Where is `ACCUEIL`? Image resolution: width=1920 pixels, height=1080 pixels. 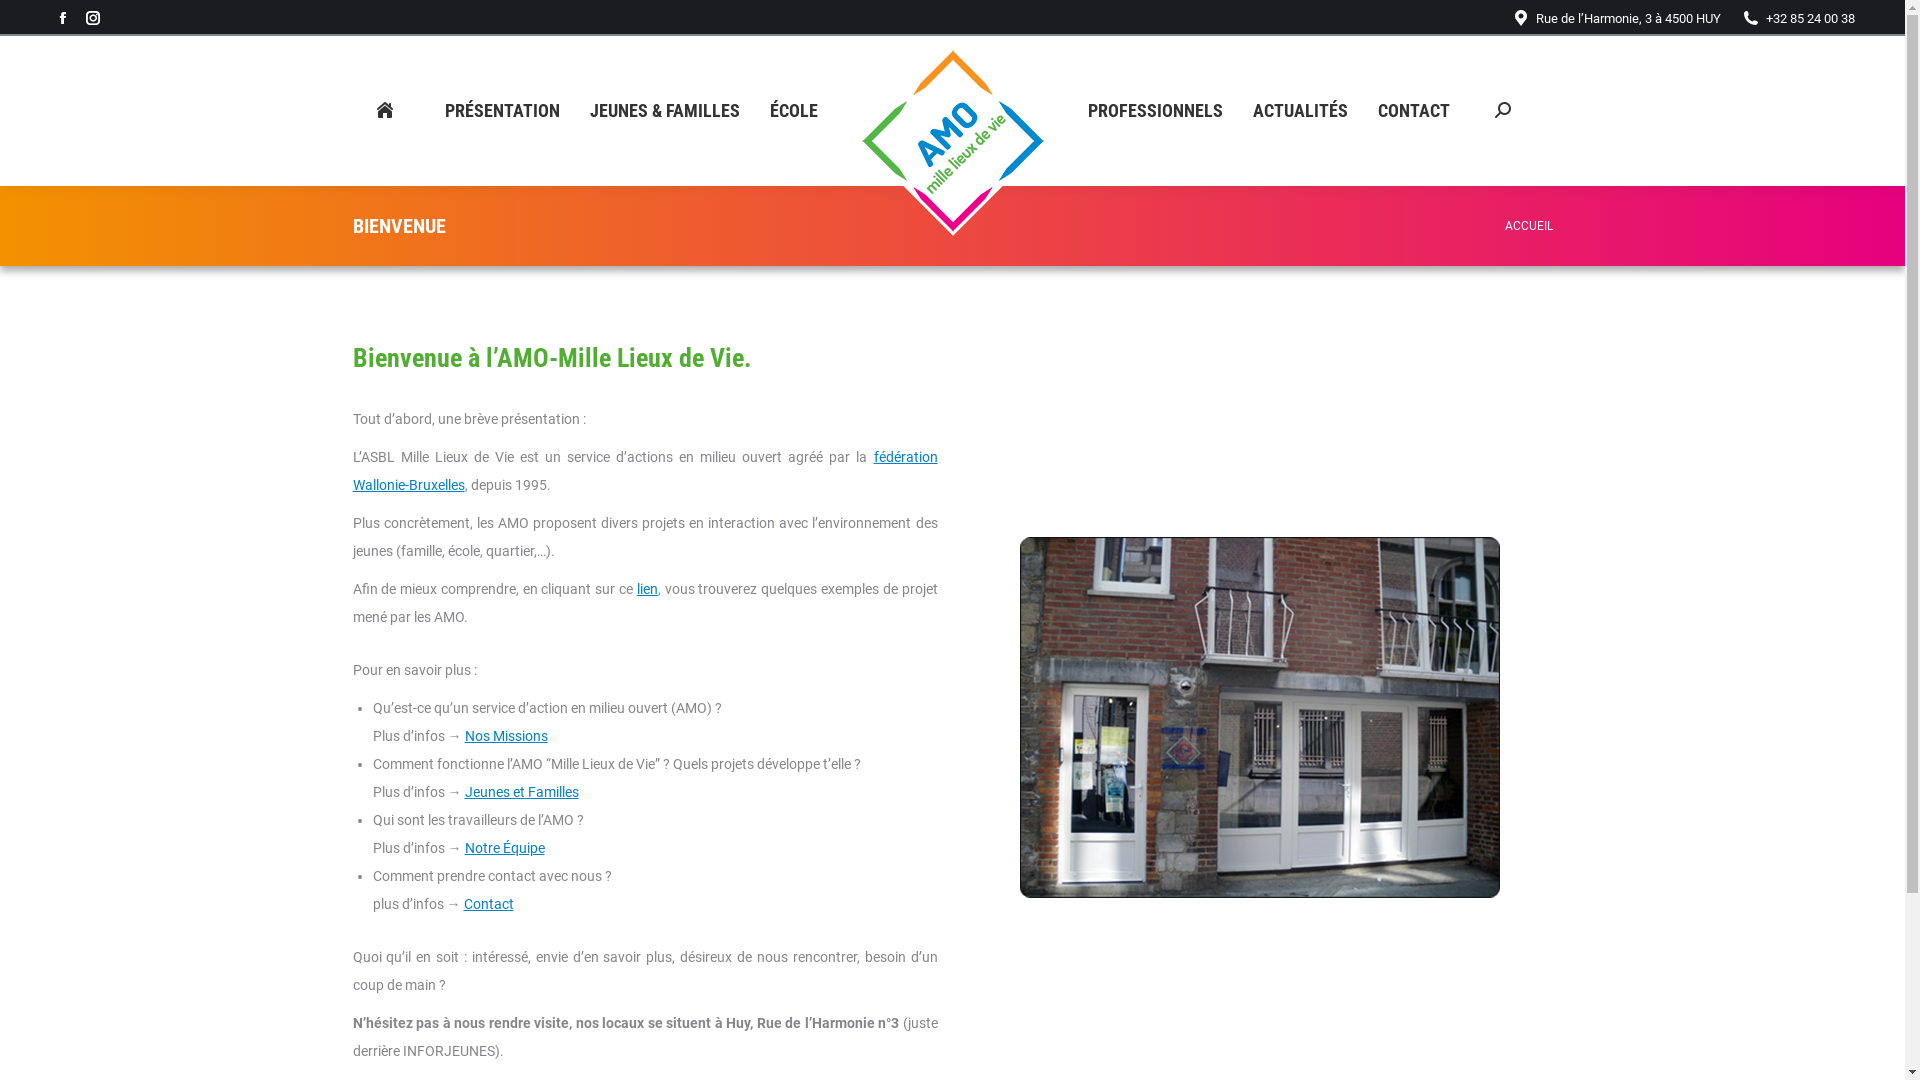
ACCUEIL is located at coordinates (1528, 226).